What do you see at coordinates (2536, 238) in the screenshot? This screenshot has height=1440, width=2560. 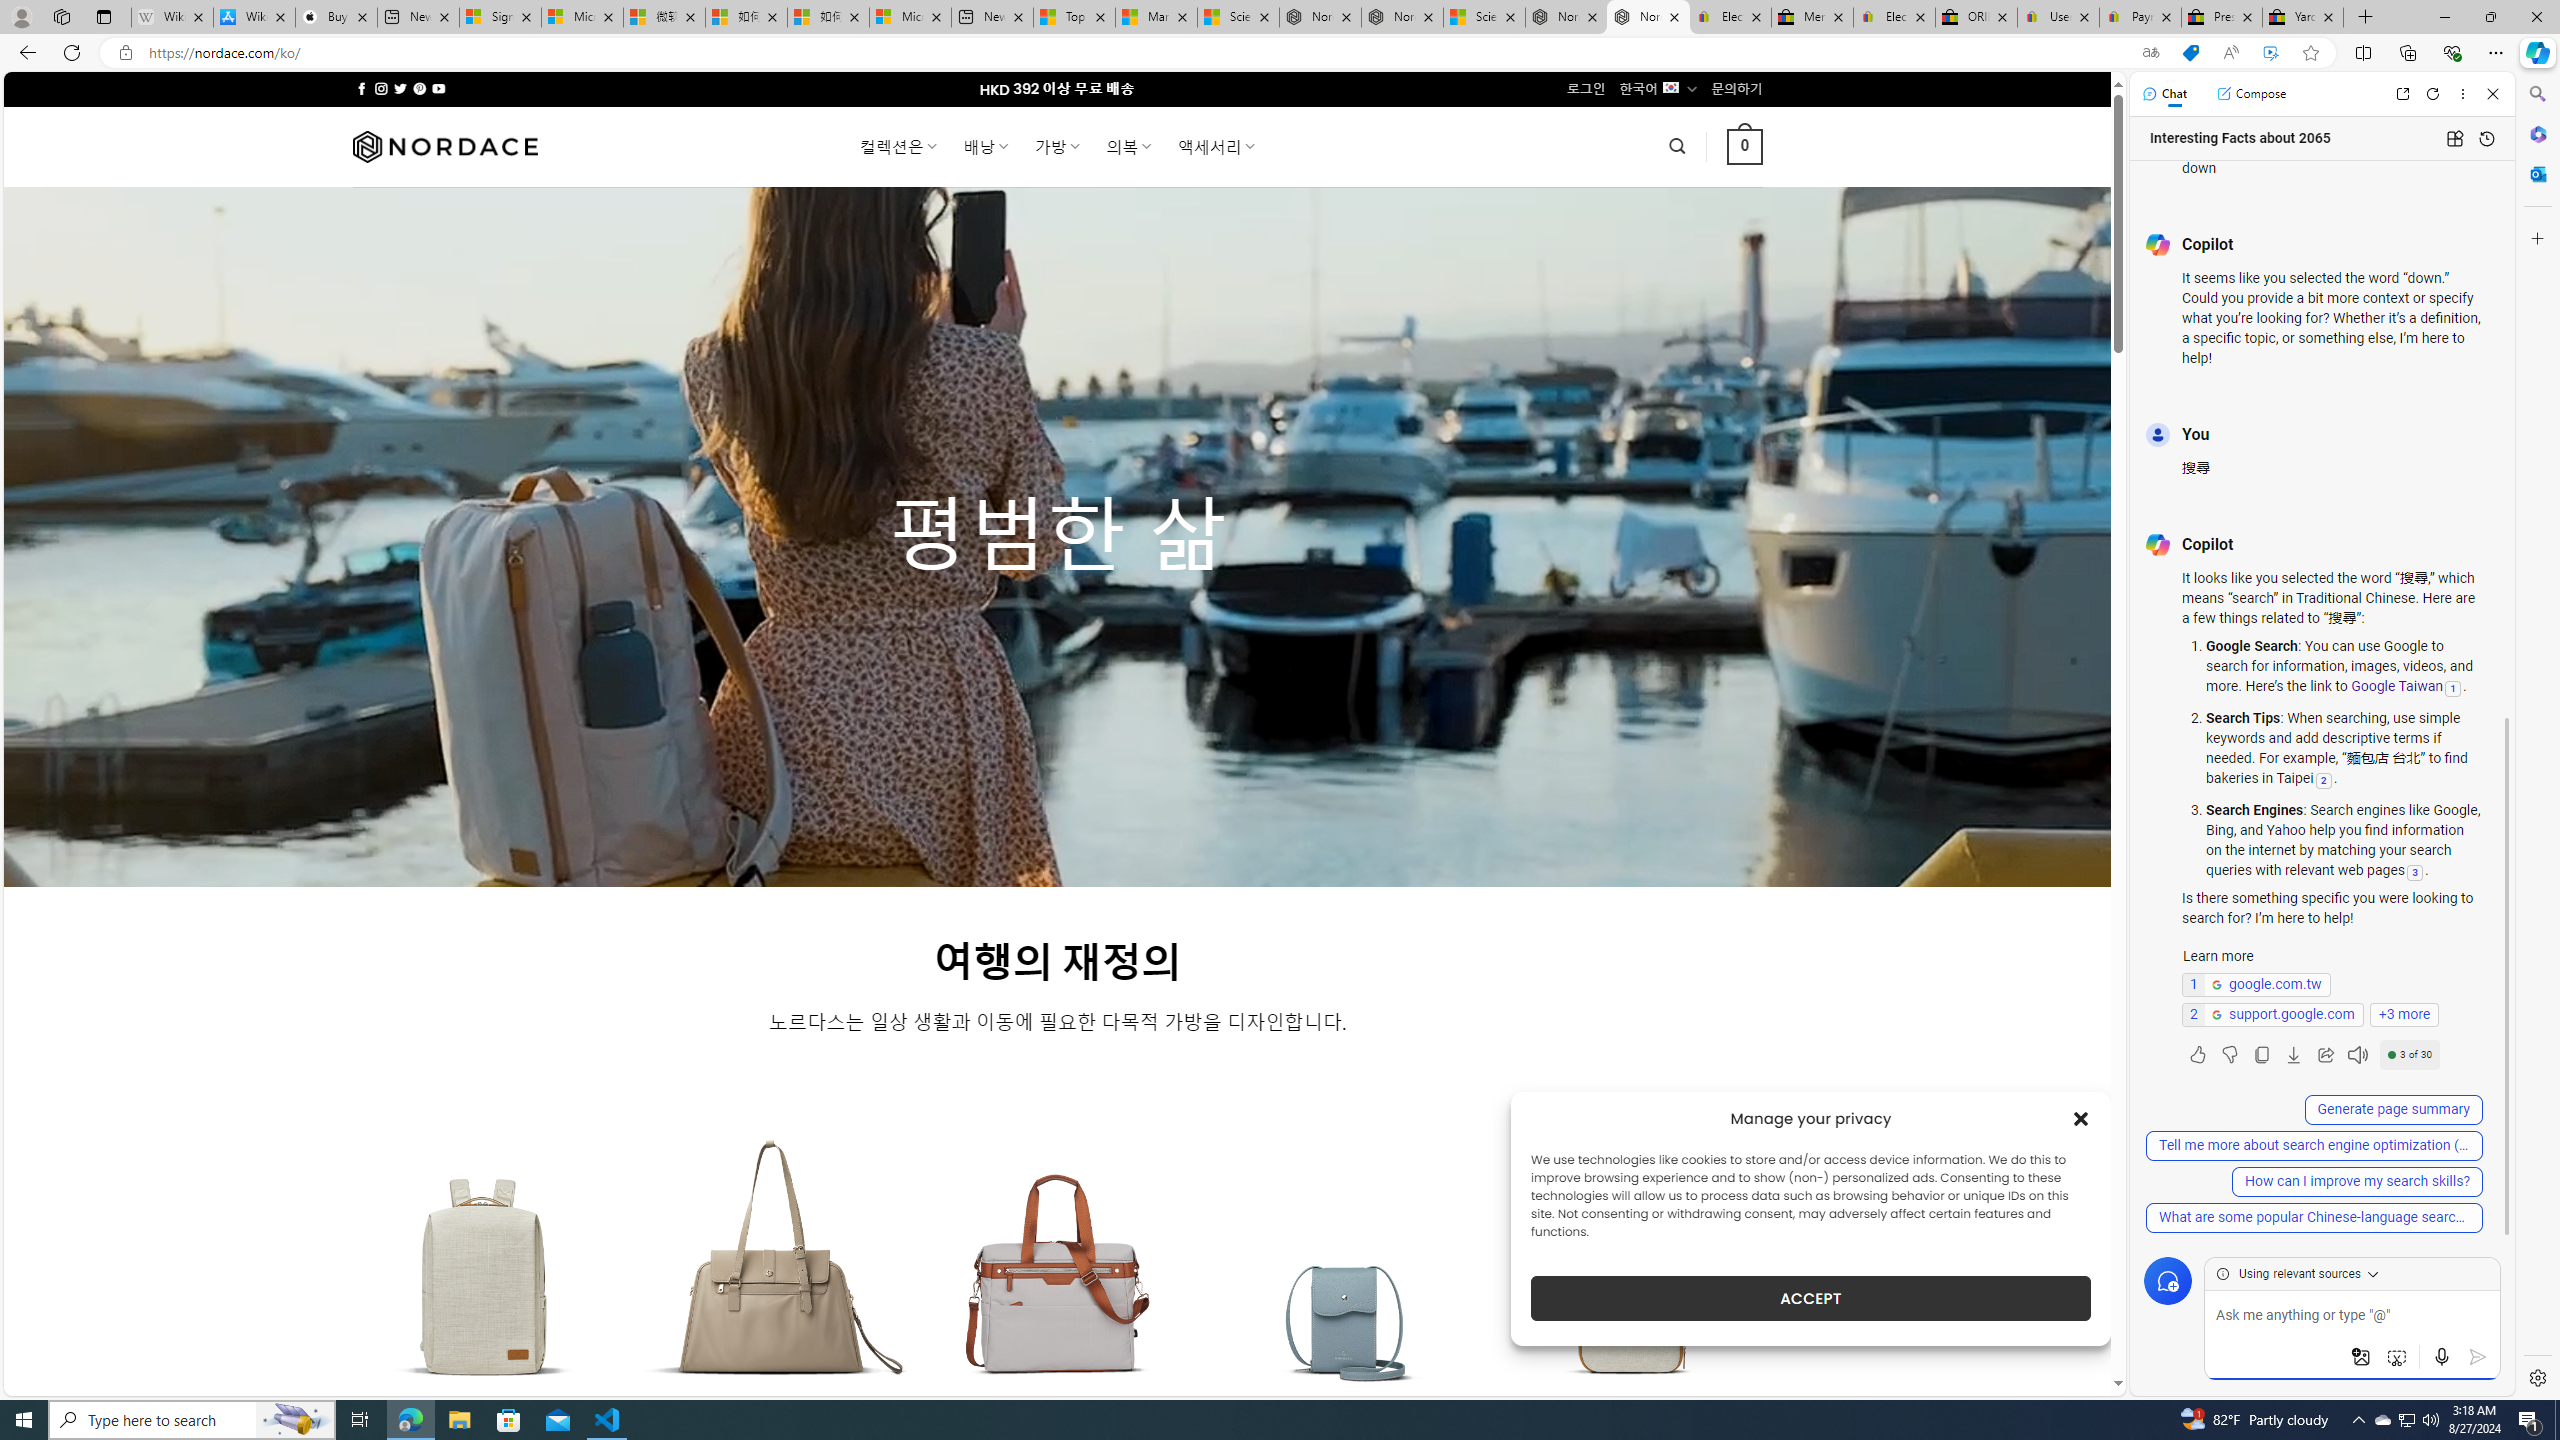 I see `Customize` at bounding box center [2536, 238].